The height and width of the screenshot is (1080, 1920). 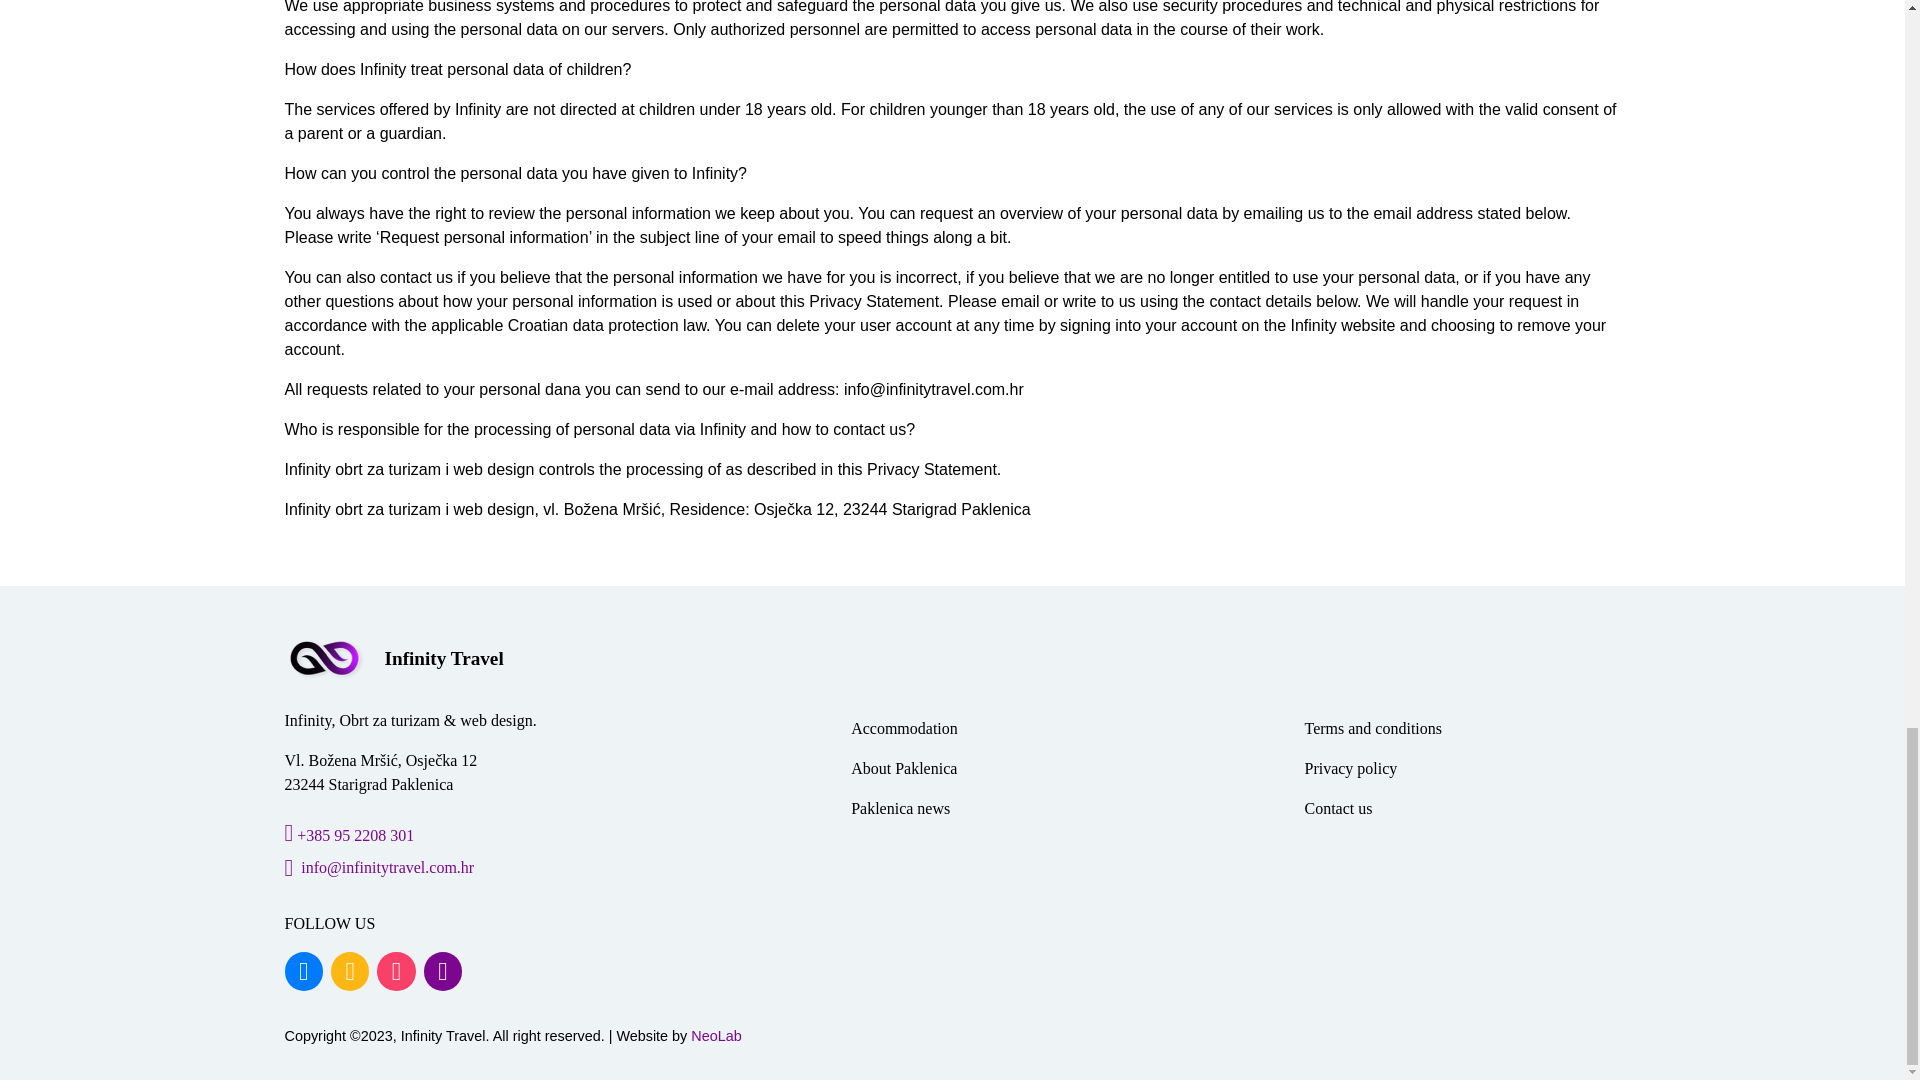 I want to click on Accommodation, so click(x=904, y=728).